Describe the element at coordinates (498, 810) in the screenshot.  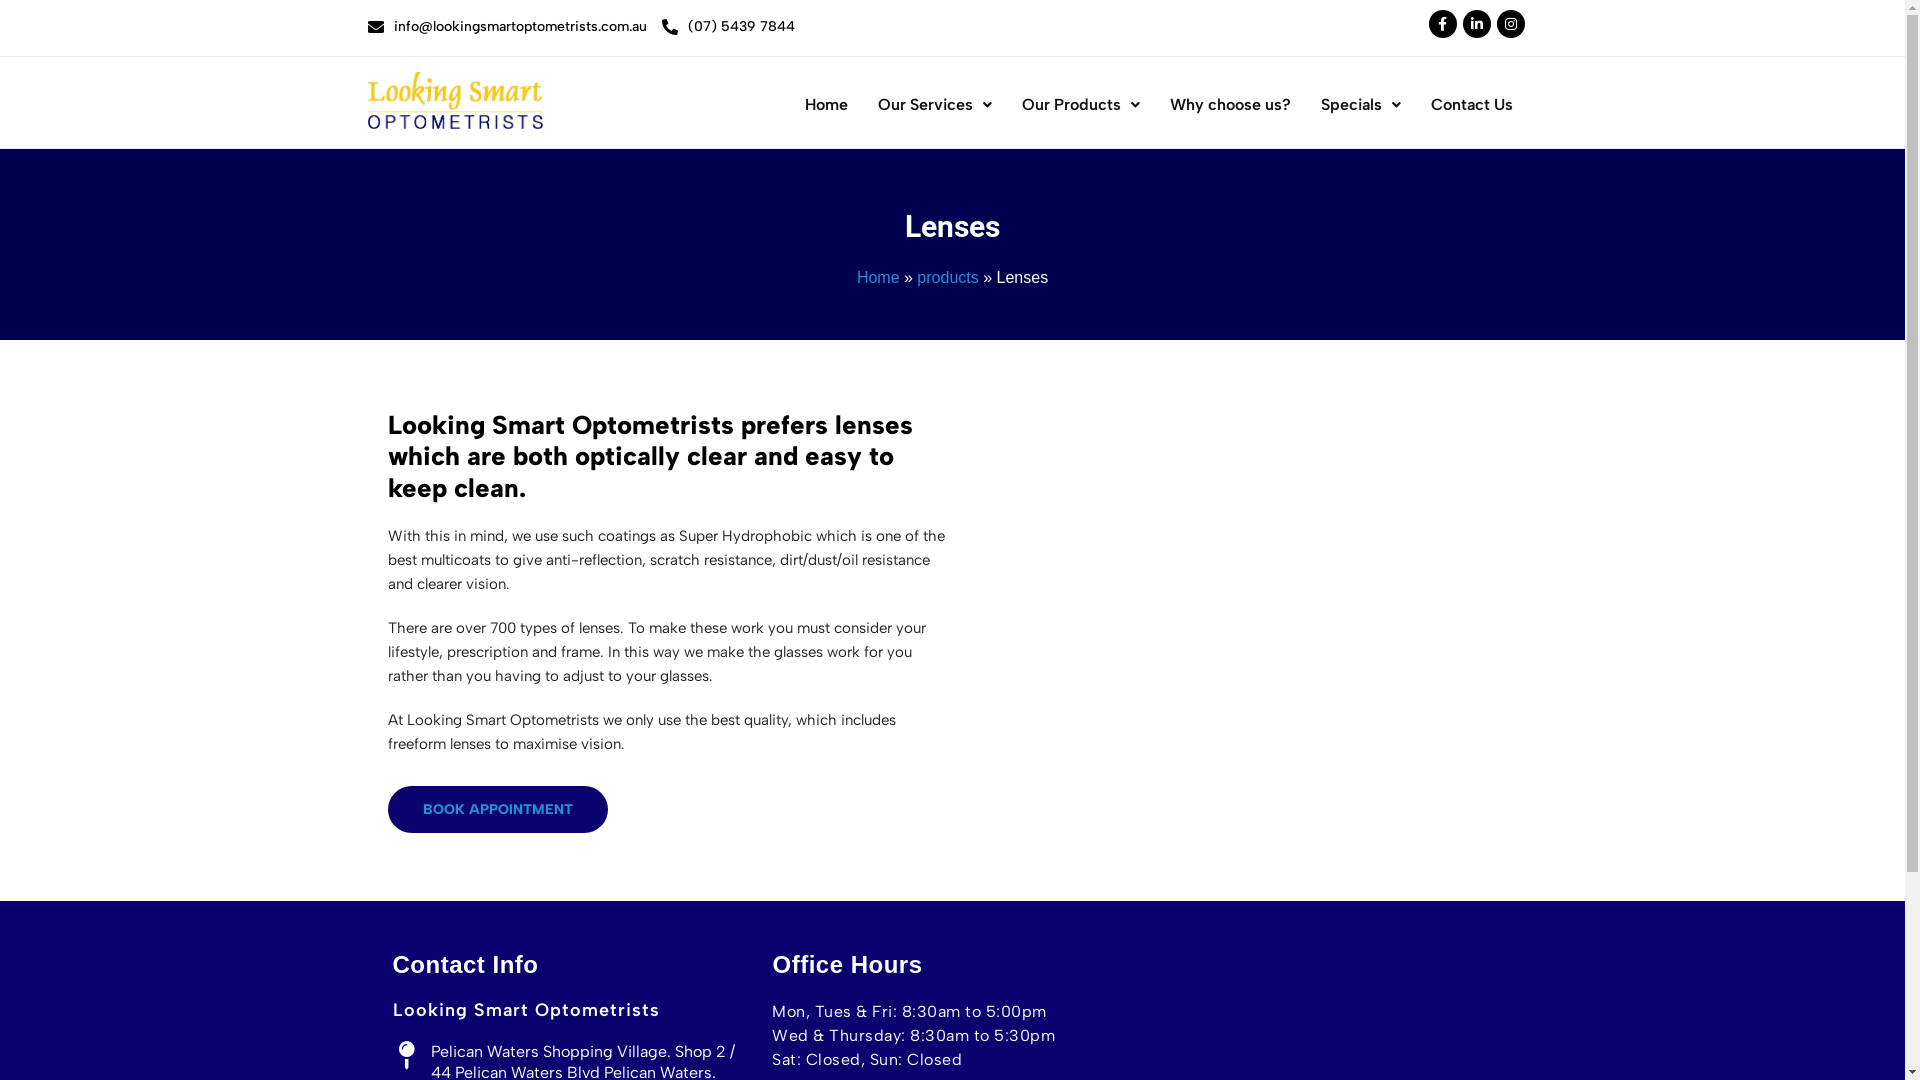
I see `BOOK APPOINTMENT` at that location.